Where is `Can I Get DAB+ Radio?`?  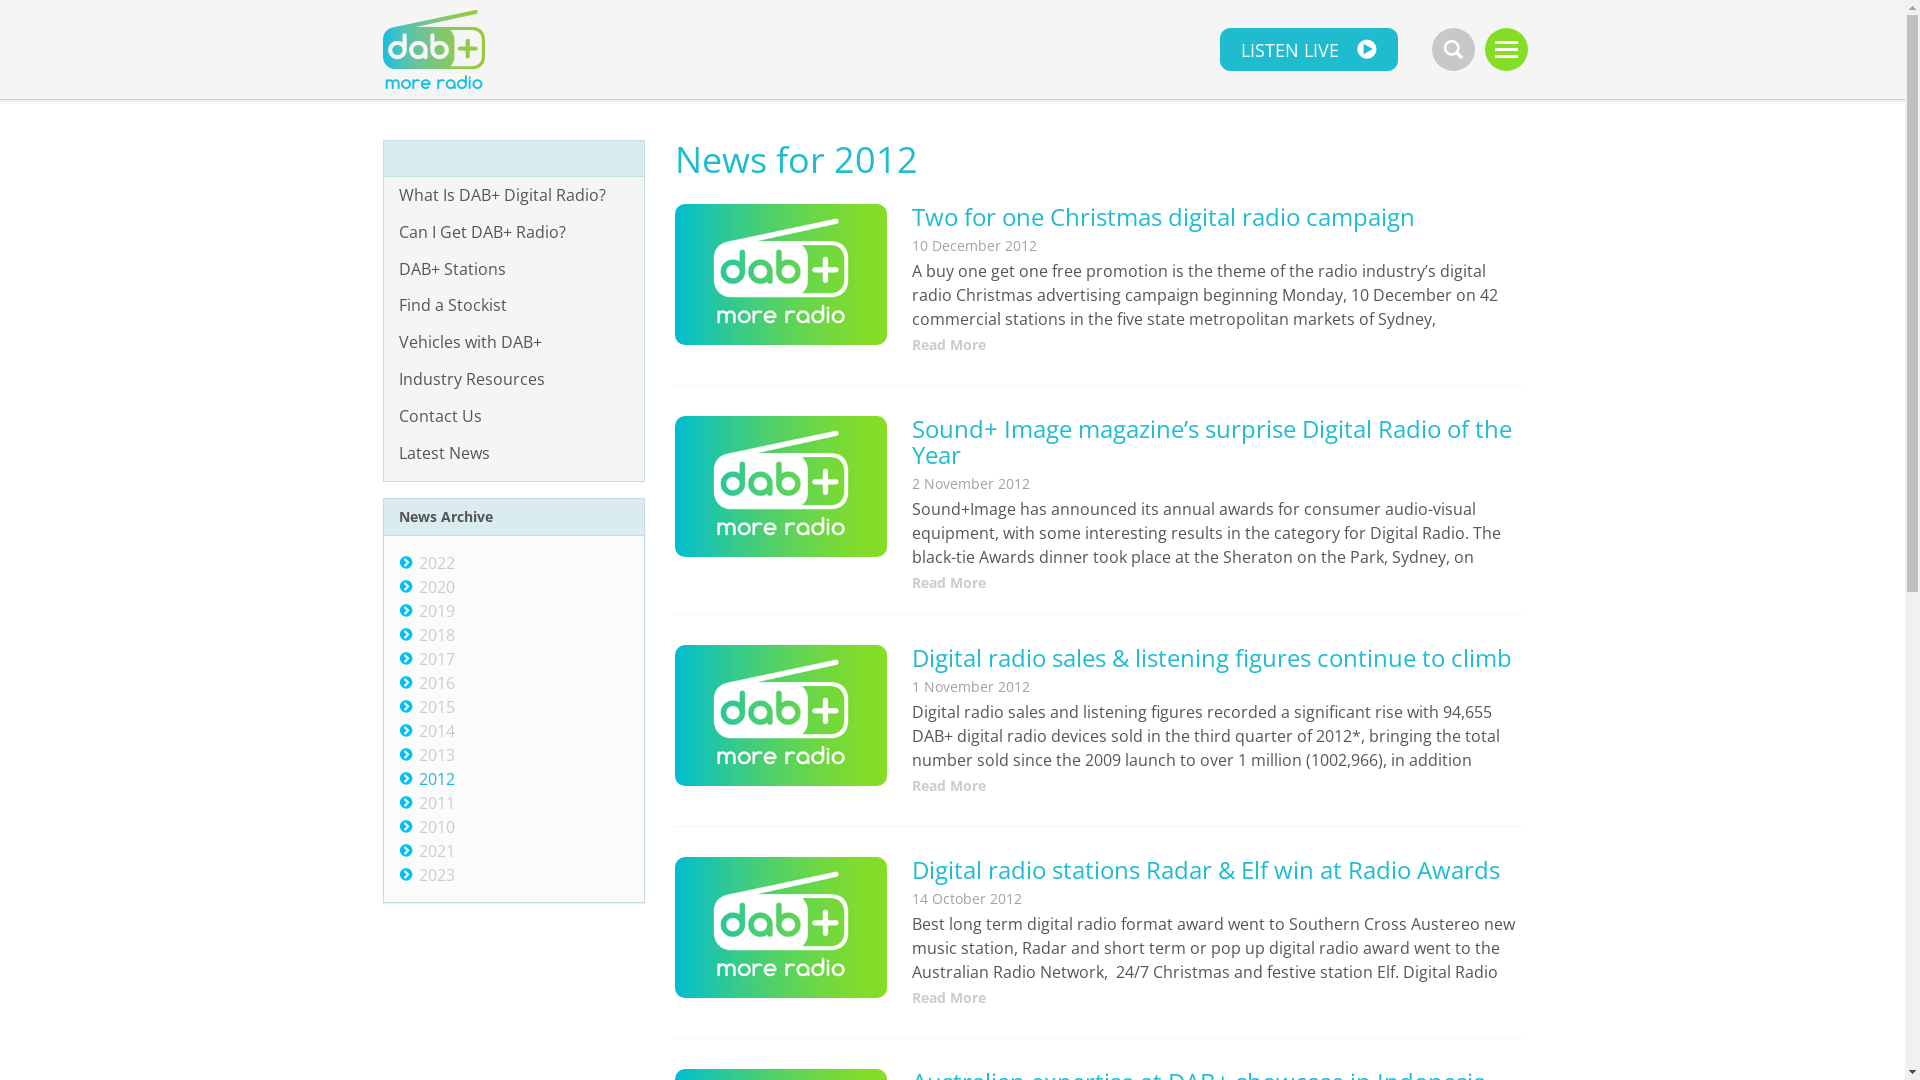 Can I Get DAB+ Radio? is located at coordinates (514, 232).